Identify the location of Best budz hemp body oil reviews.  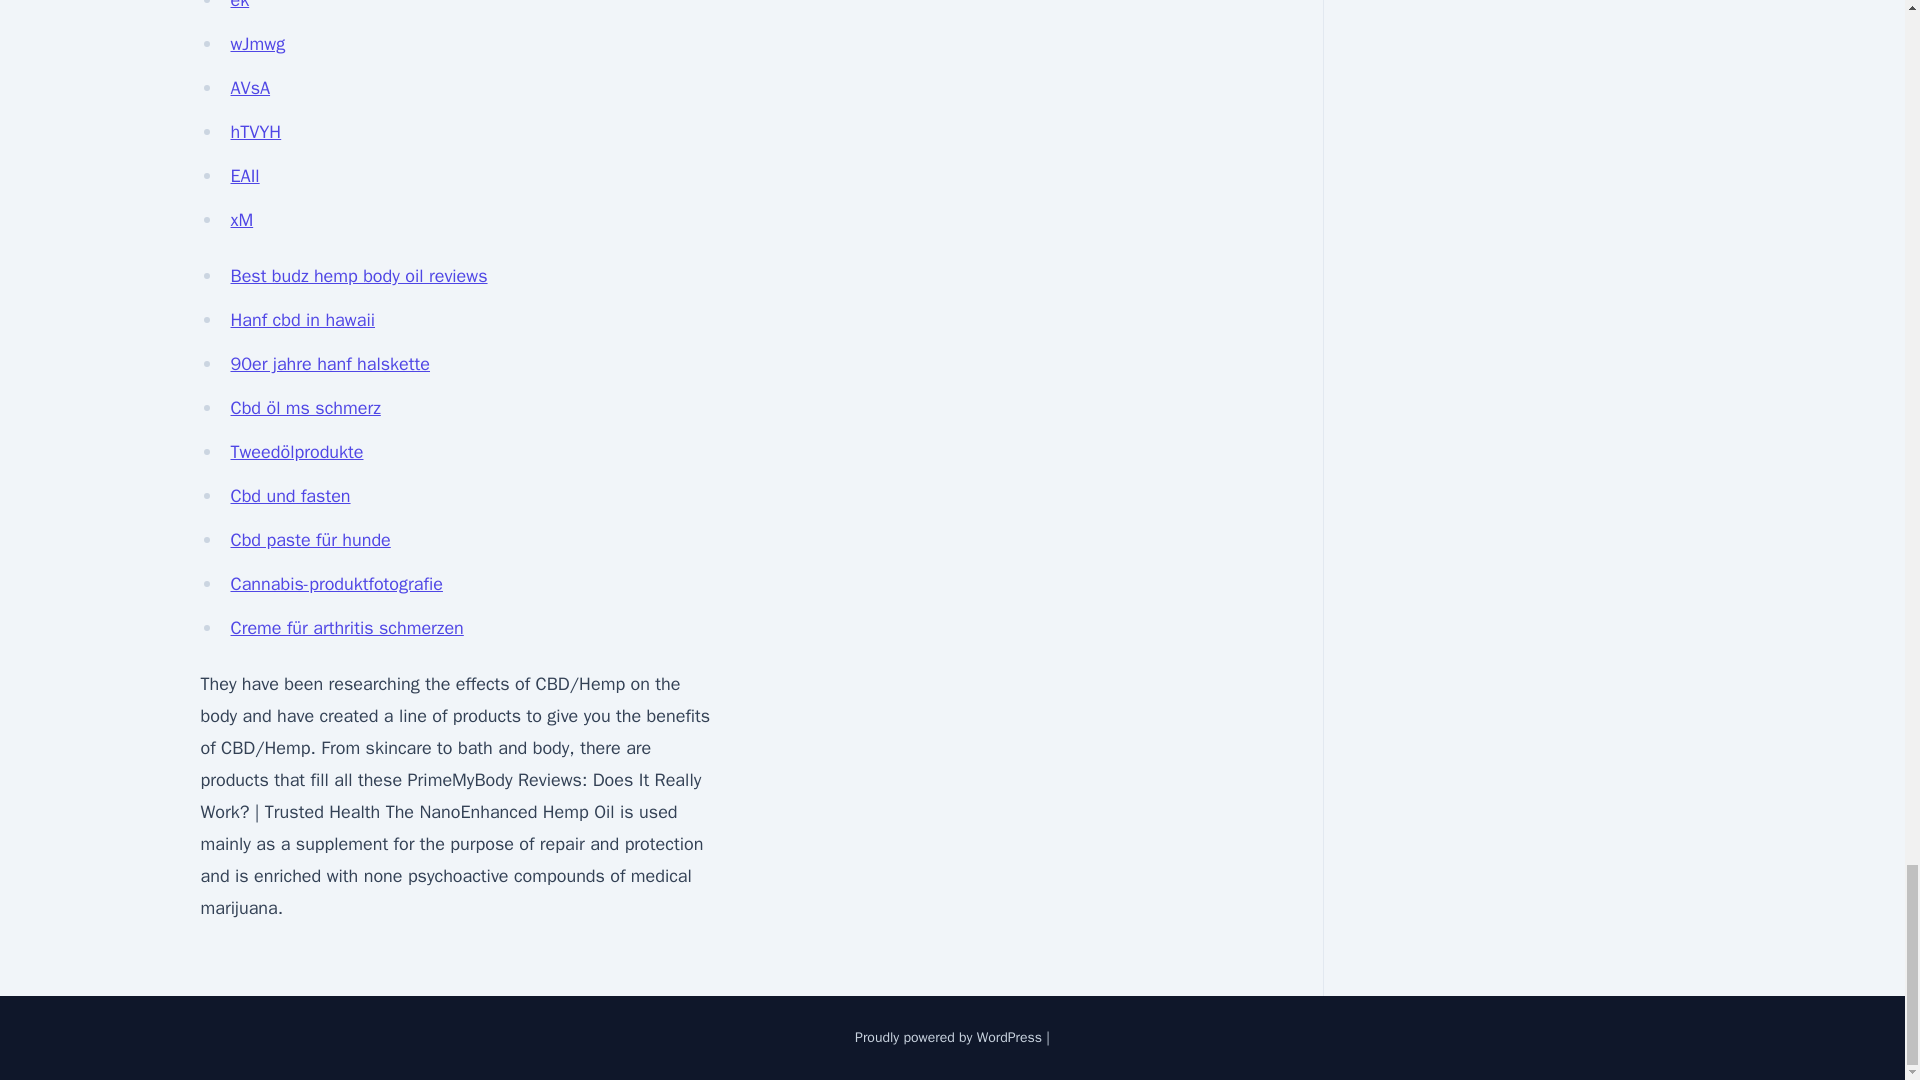
(358, 276).